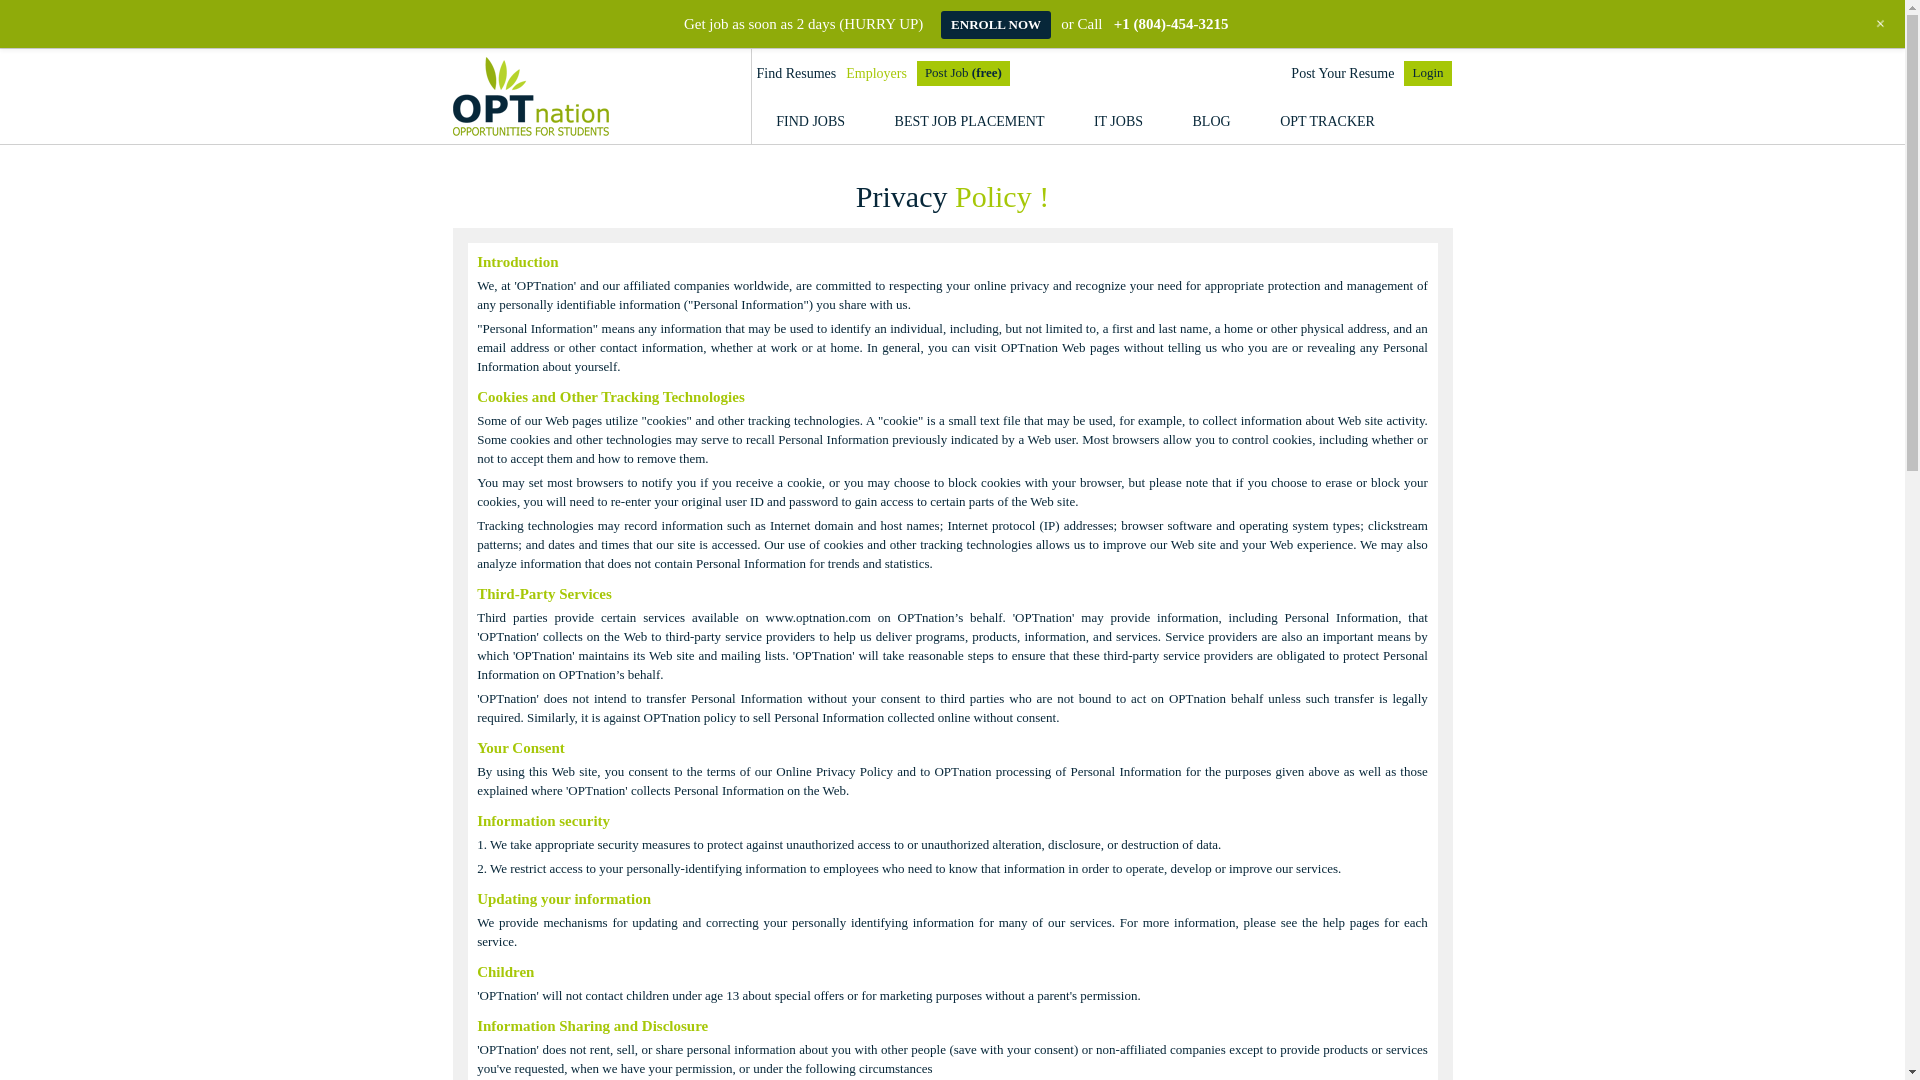 This screenshot has height=1080, width=1920. Describe the element at coordinates (1427, 73) in the screenshot. I see `Login` at that location.